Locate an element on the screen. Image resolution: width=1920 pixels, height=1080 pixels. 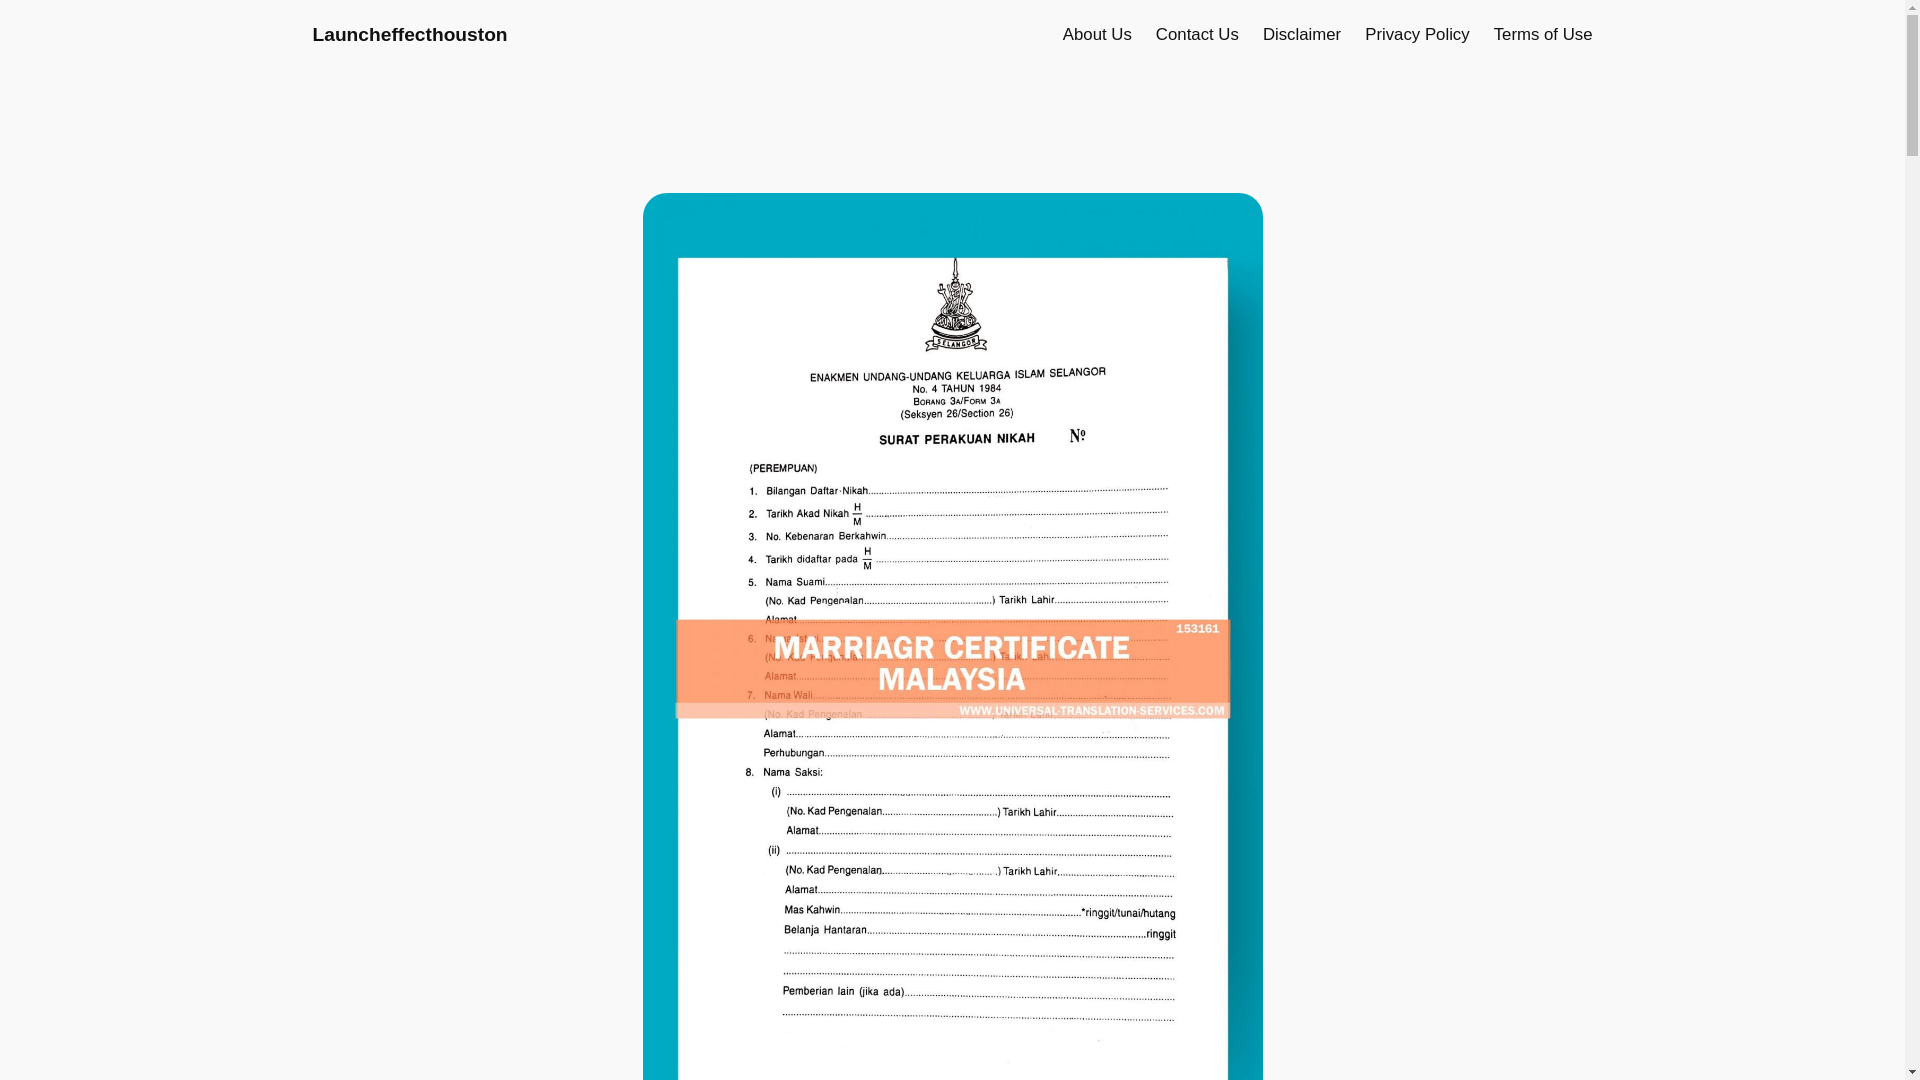
Terms of Use is located at coordinates (1543, 34).